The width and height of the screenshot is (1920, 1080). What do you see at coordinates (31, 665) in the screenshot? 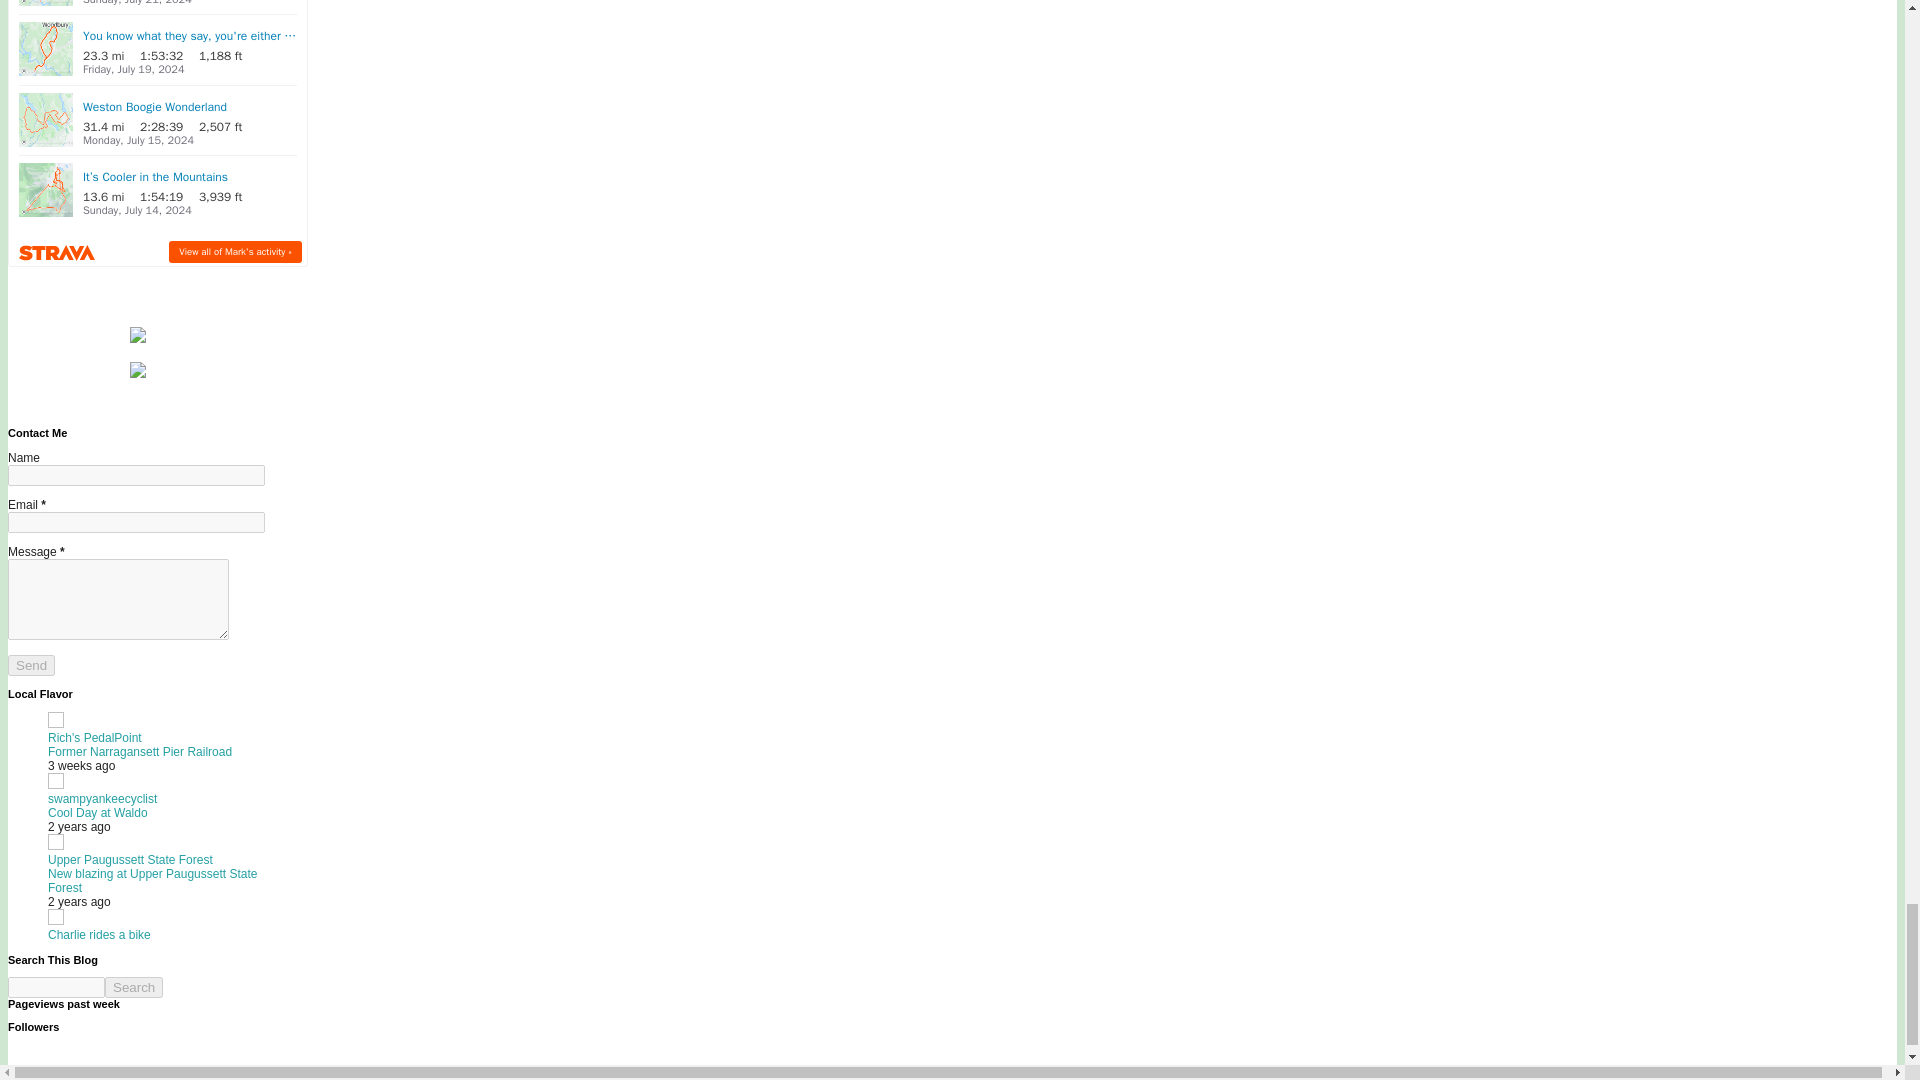
I see `Send` at bounding box center [31, 665].